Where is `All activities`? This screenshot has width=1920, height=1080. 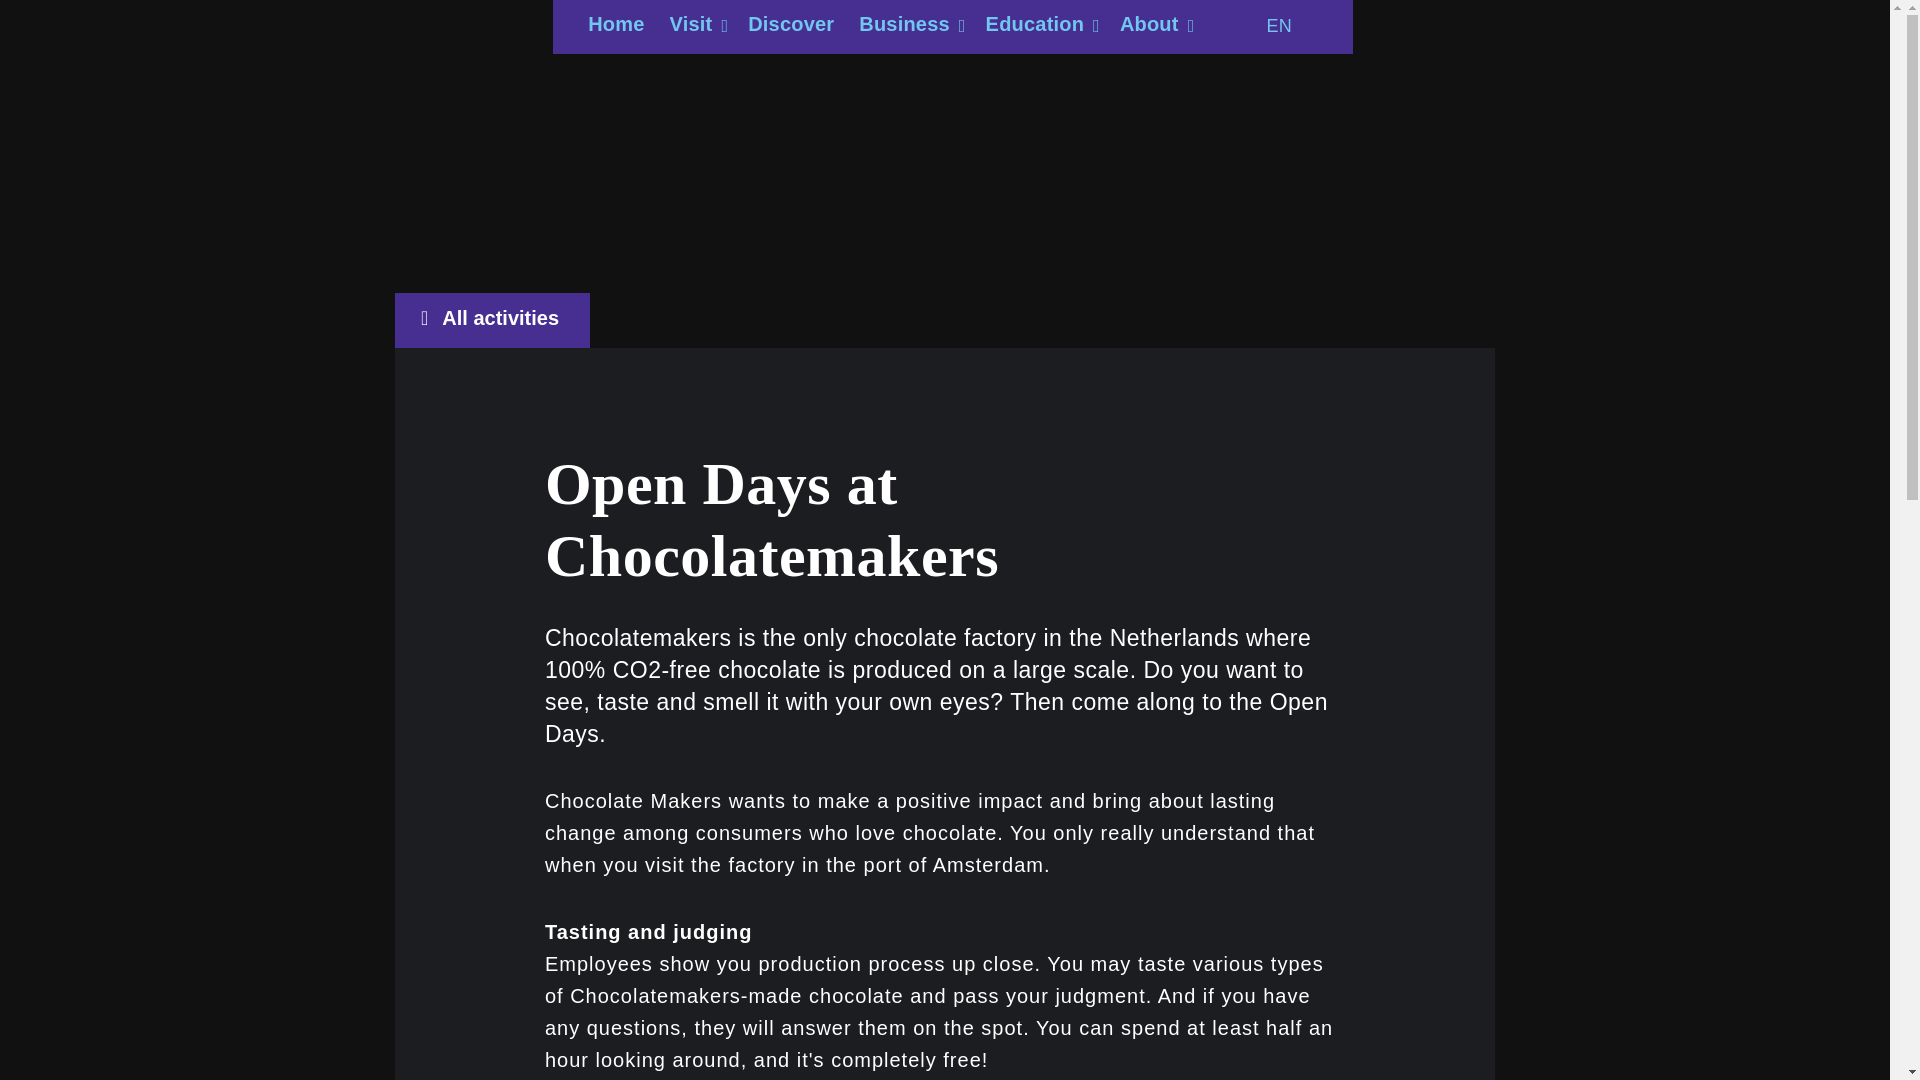 All activities is located at coordinates (492, 320).